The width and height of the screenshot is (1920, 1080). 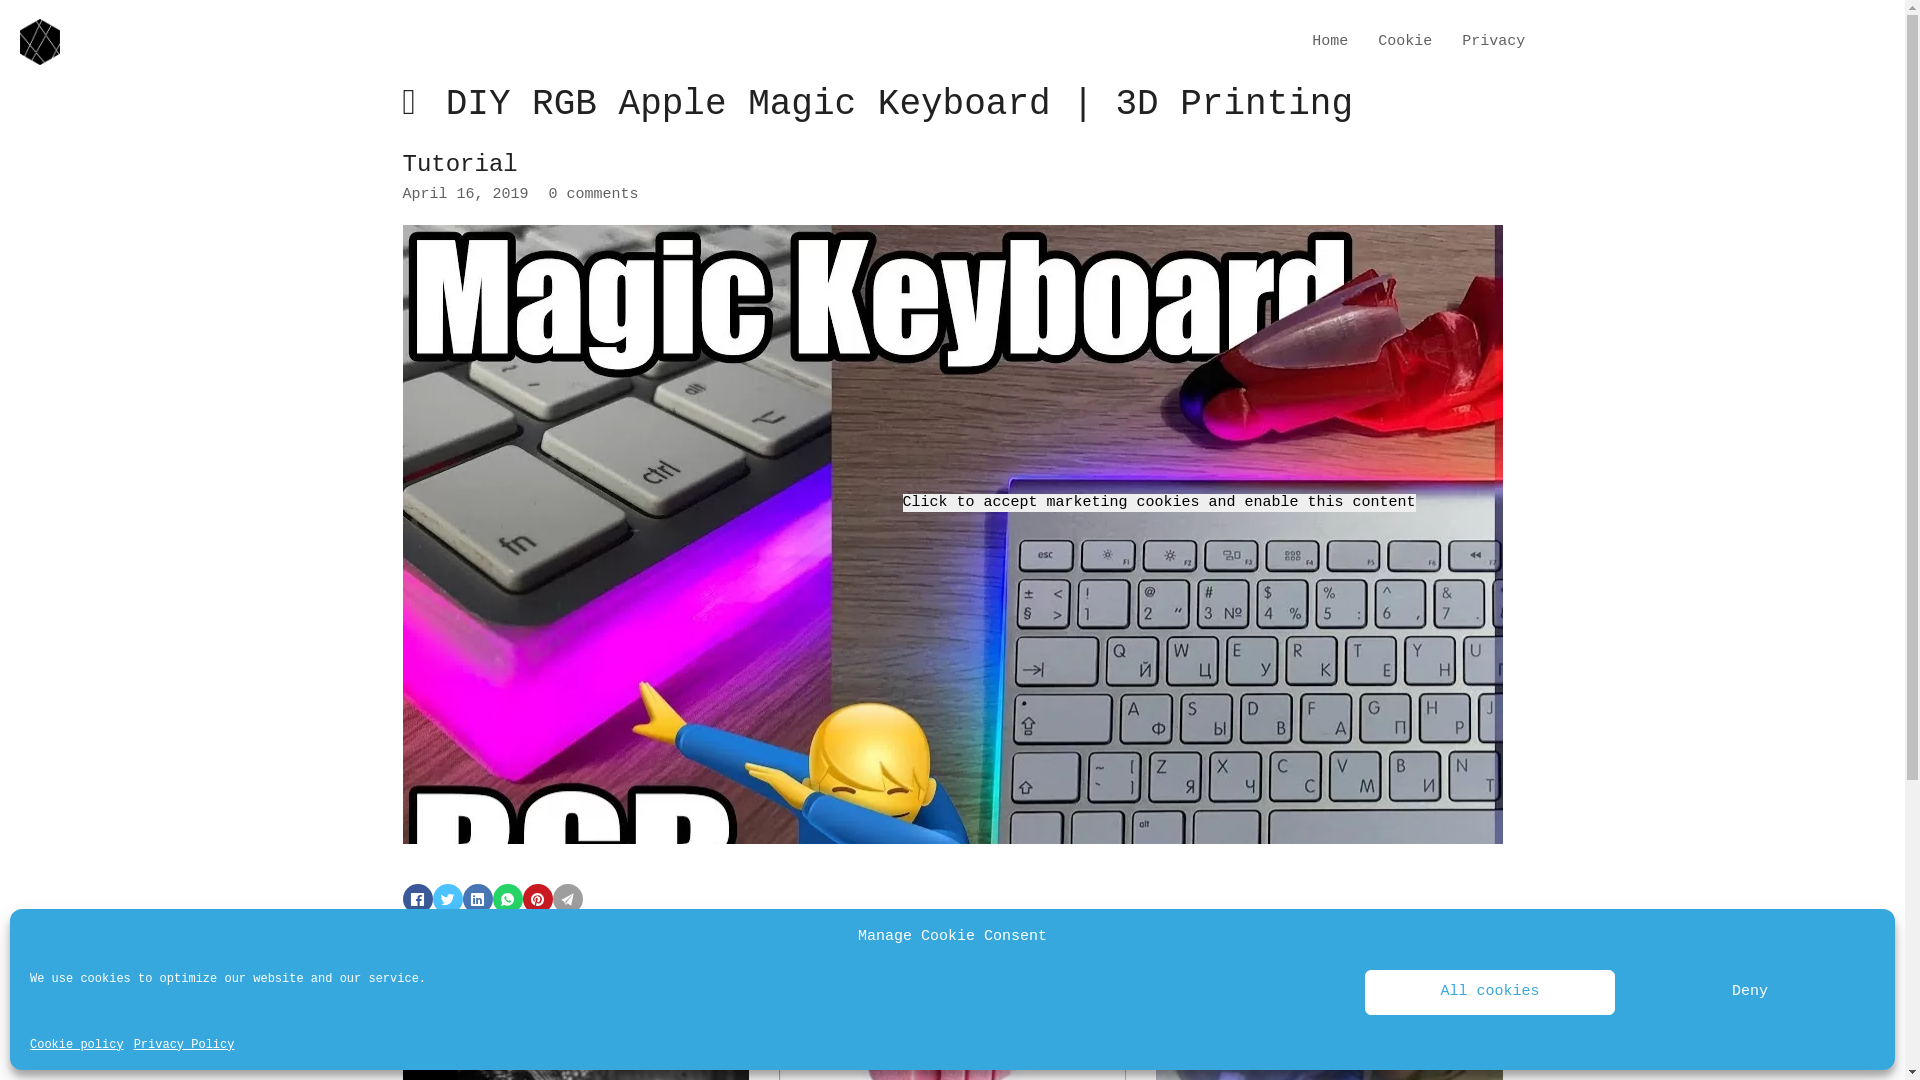 I want to click on All cookies, so click(x=1490, y=992).